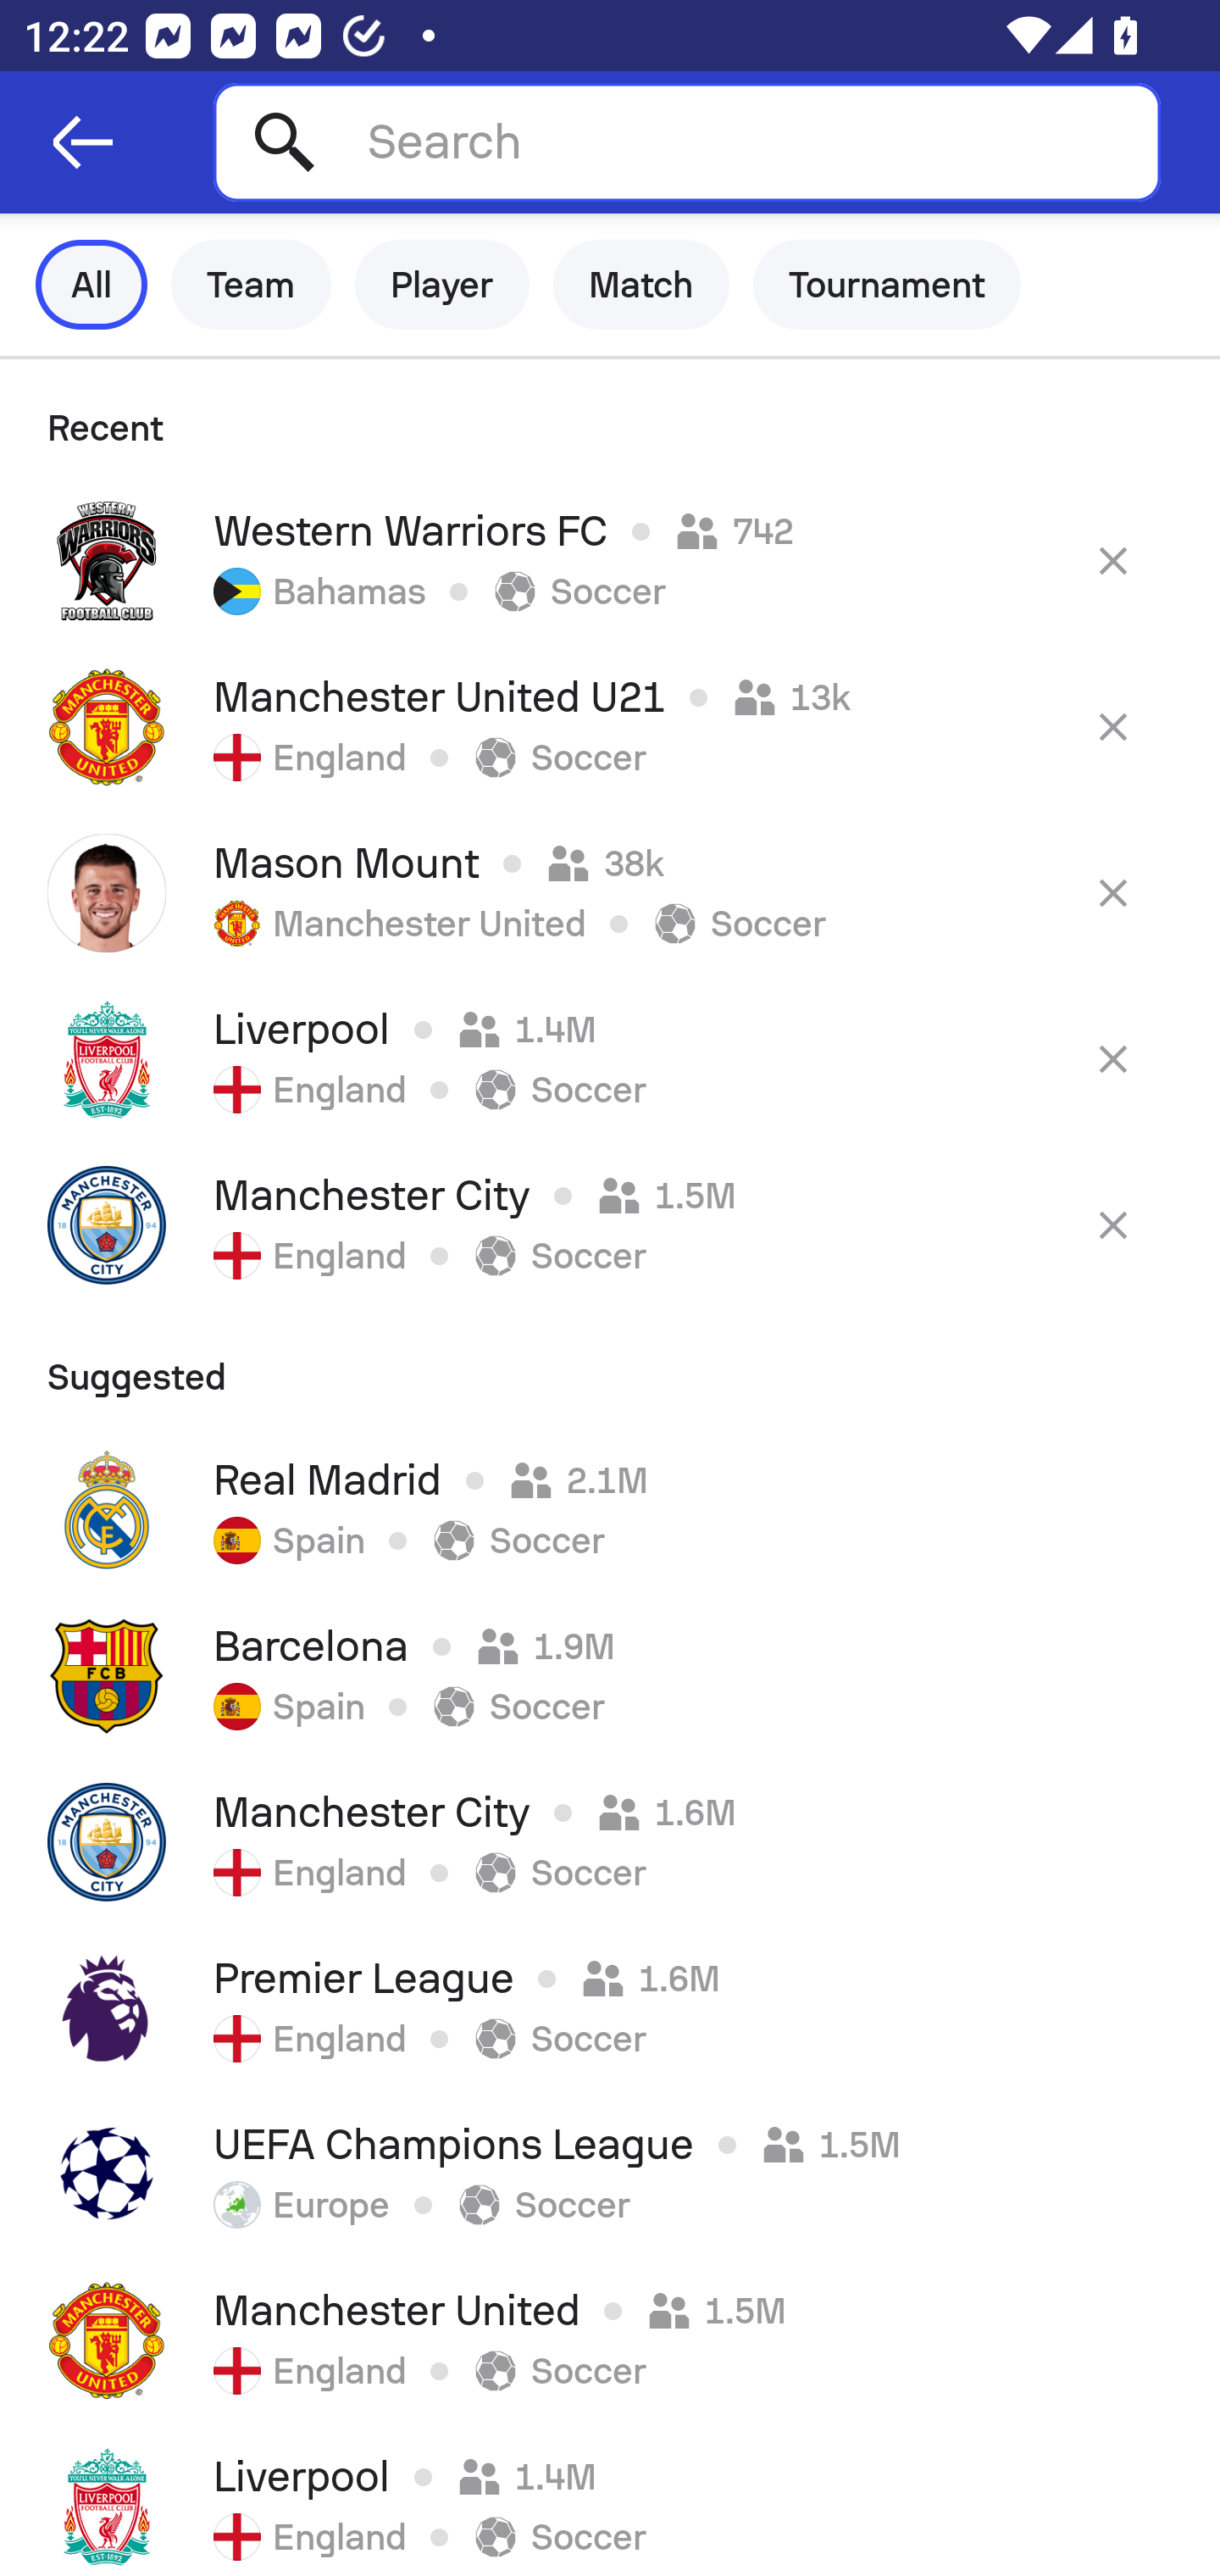 The height and width of the screenshot is (2576, 1220). Describe the element at coordinates (887, 285) in the screenshot. I see `Tournament` at that location.